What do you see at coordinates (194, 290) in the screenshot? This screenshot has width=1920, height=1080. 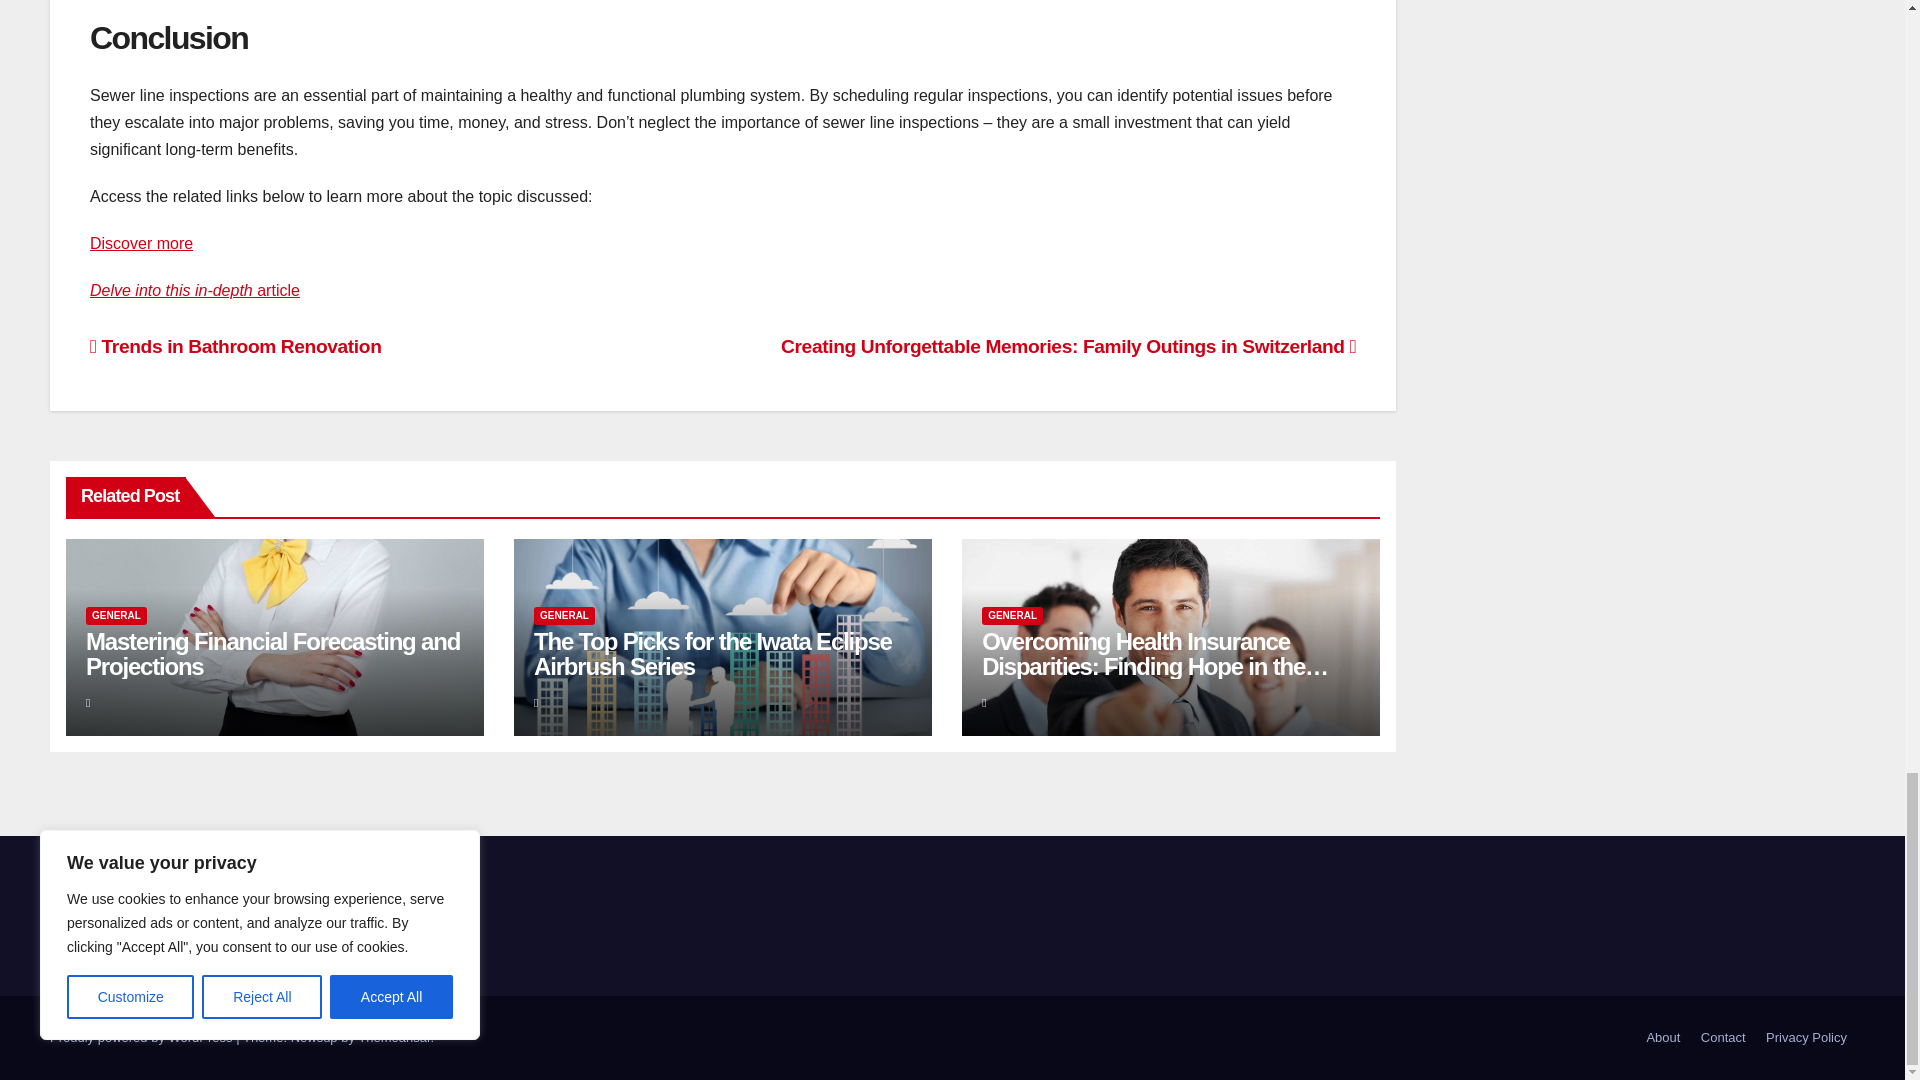 I see `Delve into this in-depth article` at bounding box center [194, 290].